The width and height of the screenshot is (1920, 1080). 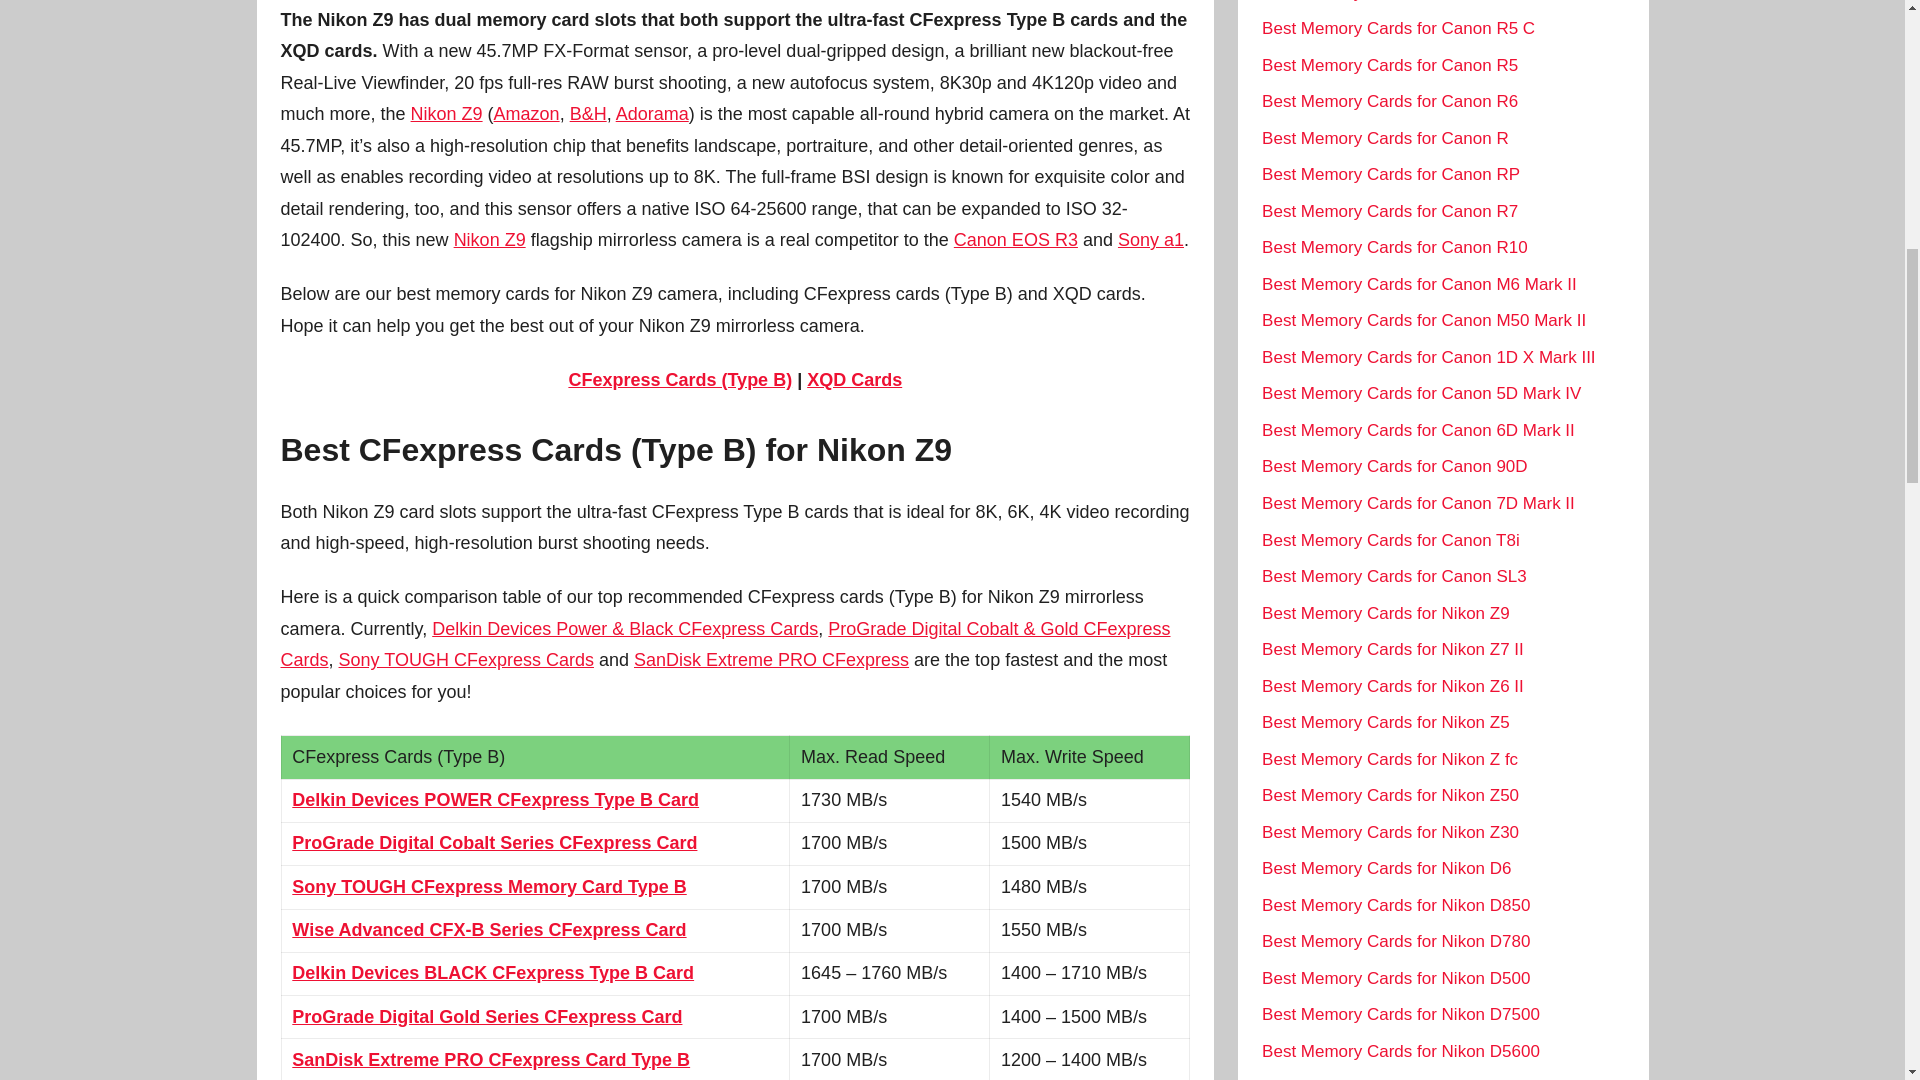 I want to click on Sony TOUGH CFexpress Cards, so click(x=466, y=660).